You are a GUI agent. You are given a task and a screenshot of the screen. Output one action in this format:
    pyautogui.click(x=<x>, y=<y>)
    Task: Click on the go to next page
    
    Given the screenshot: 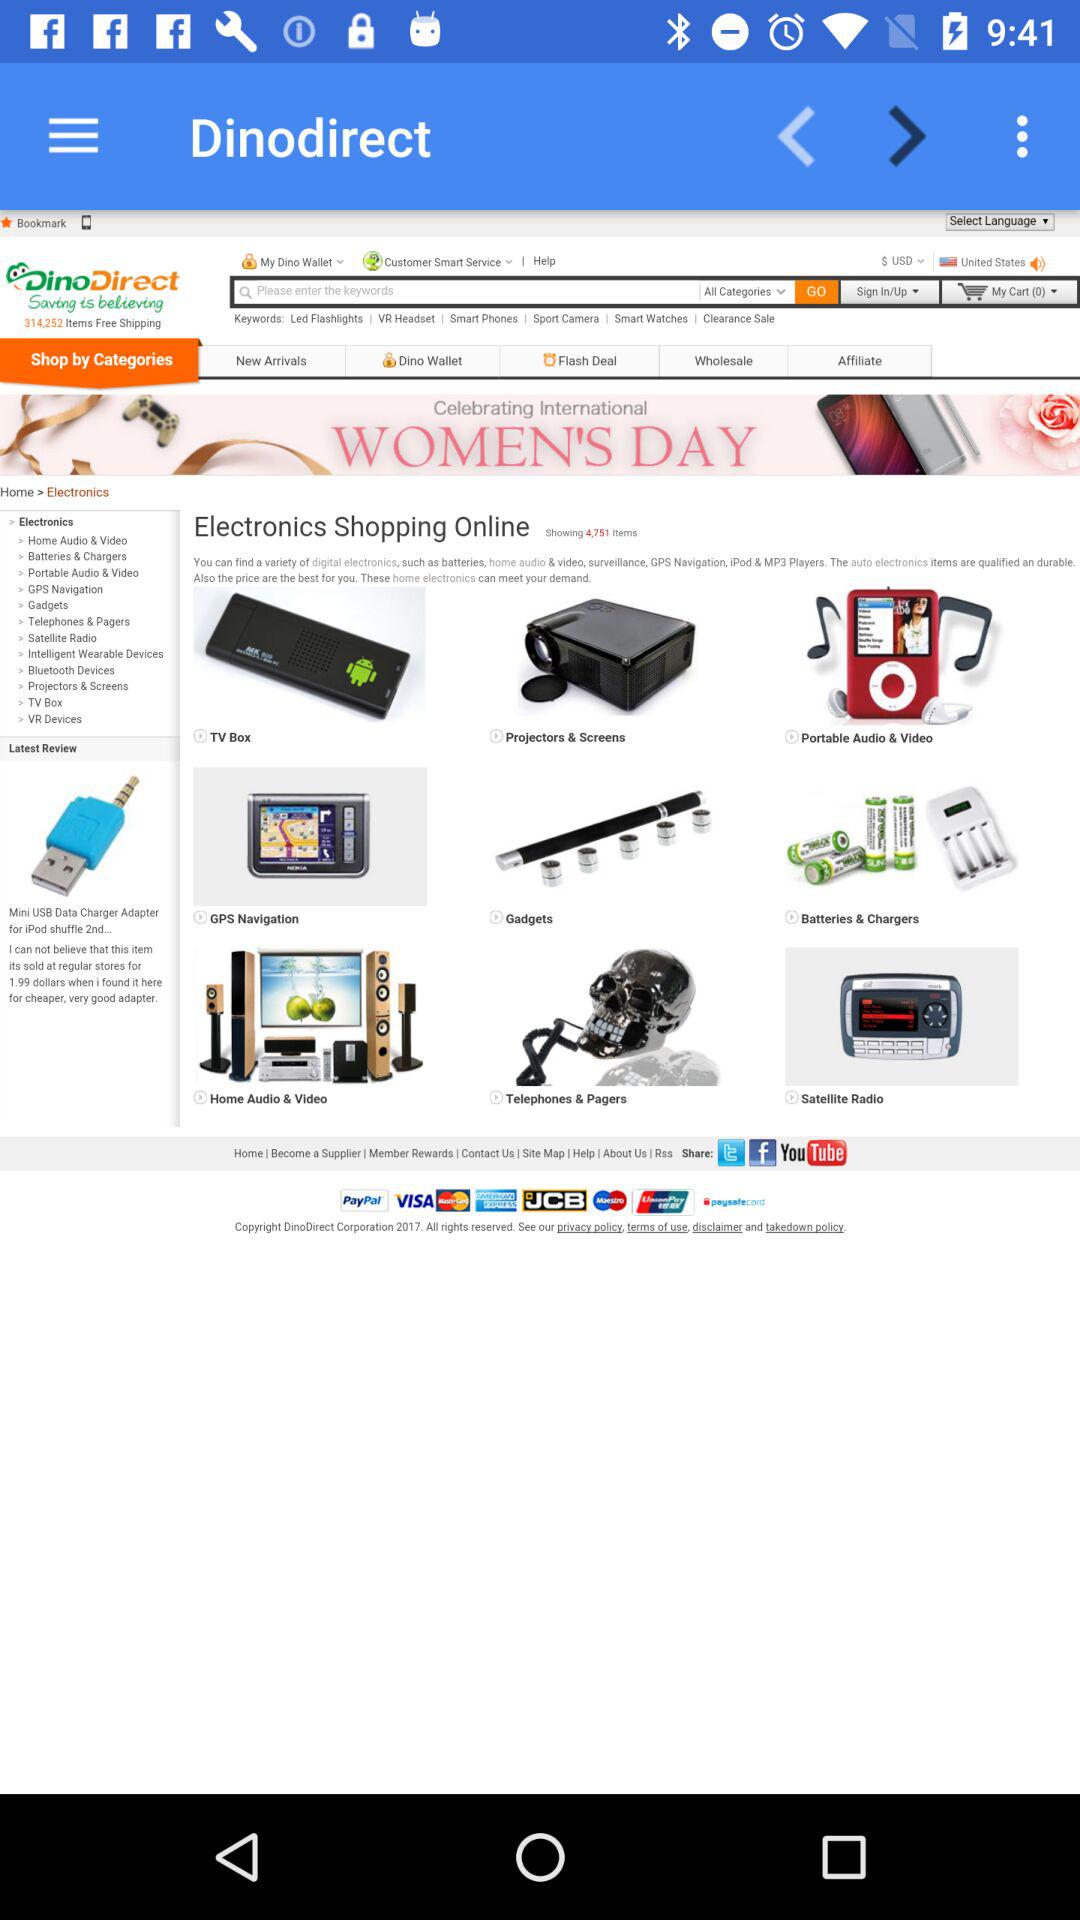 What is the action you would take?
    pyautogui.click(x=920, y=136)
    